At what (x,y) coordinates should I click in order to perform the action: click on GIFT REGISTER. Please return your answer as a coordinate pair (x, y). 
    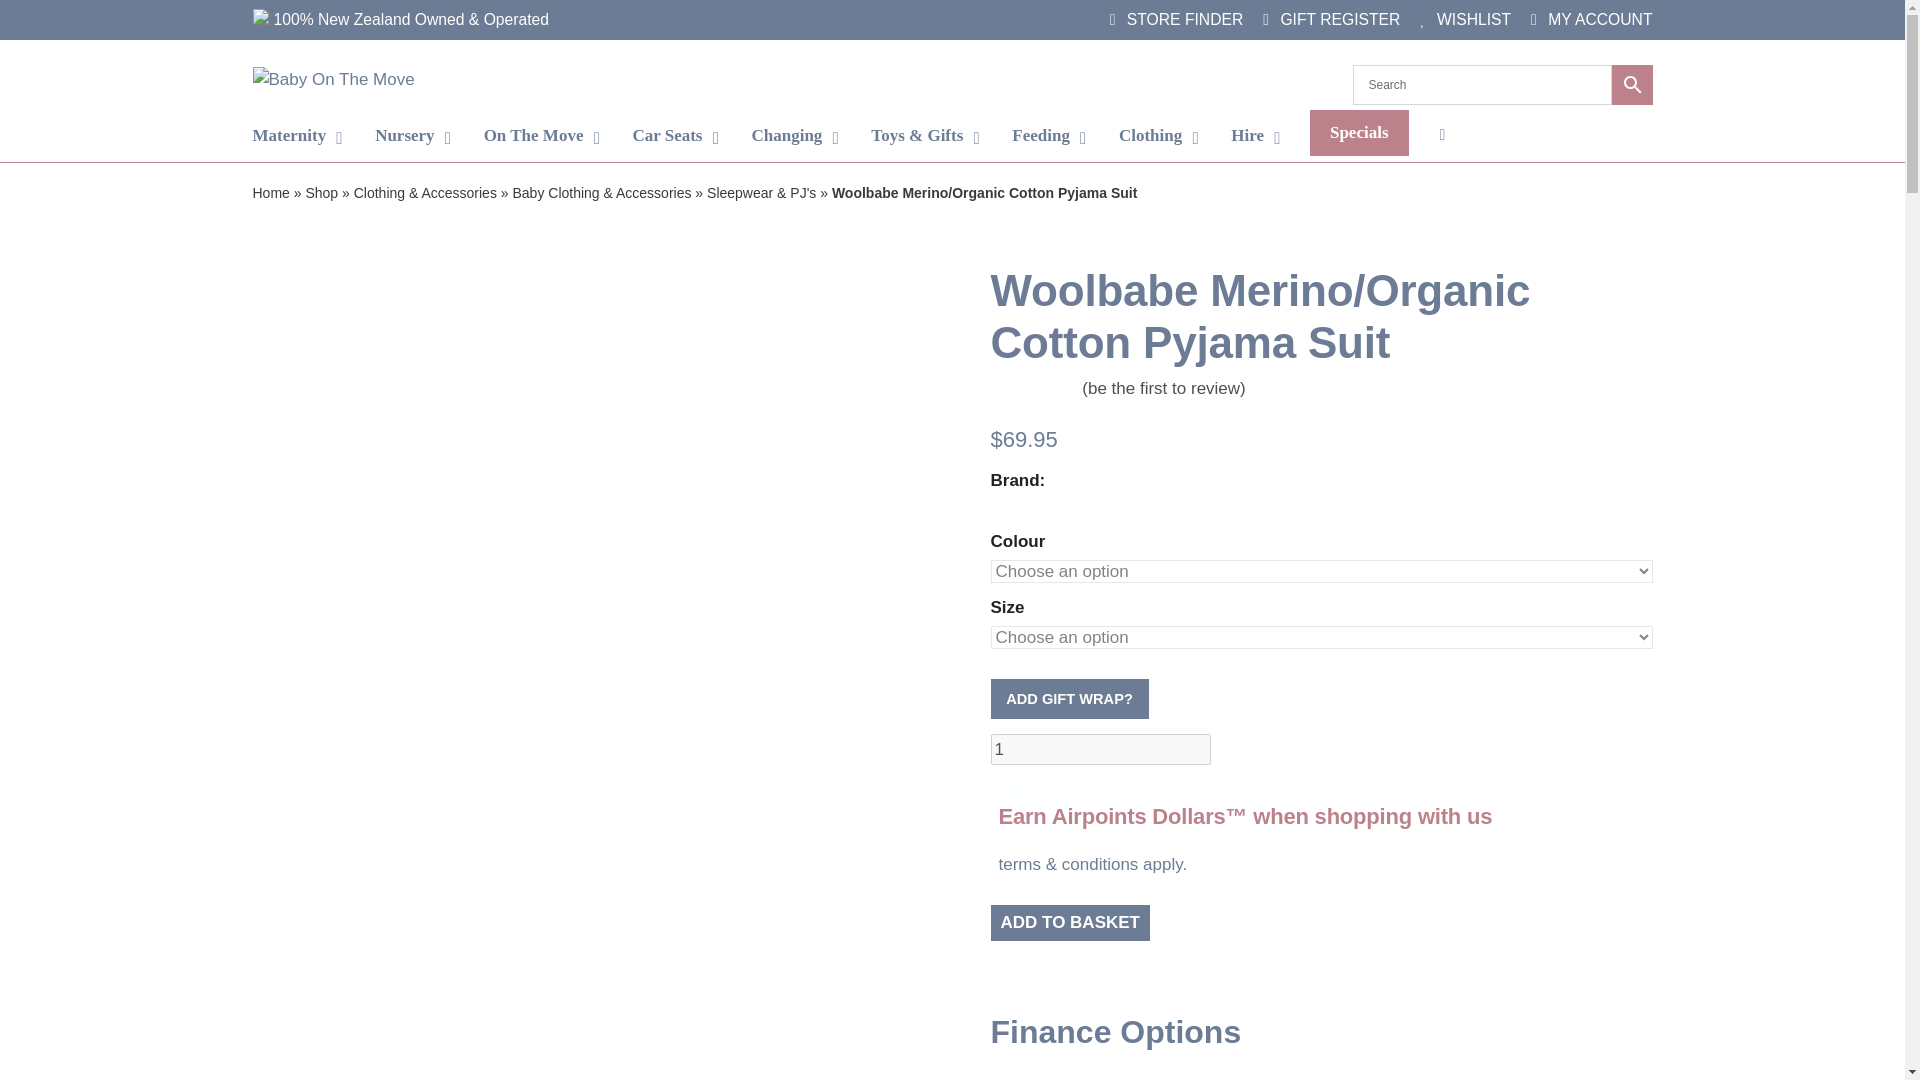
    Looking at the image, I should click on (1331, 19).